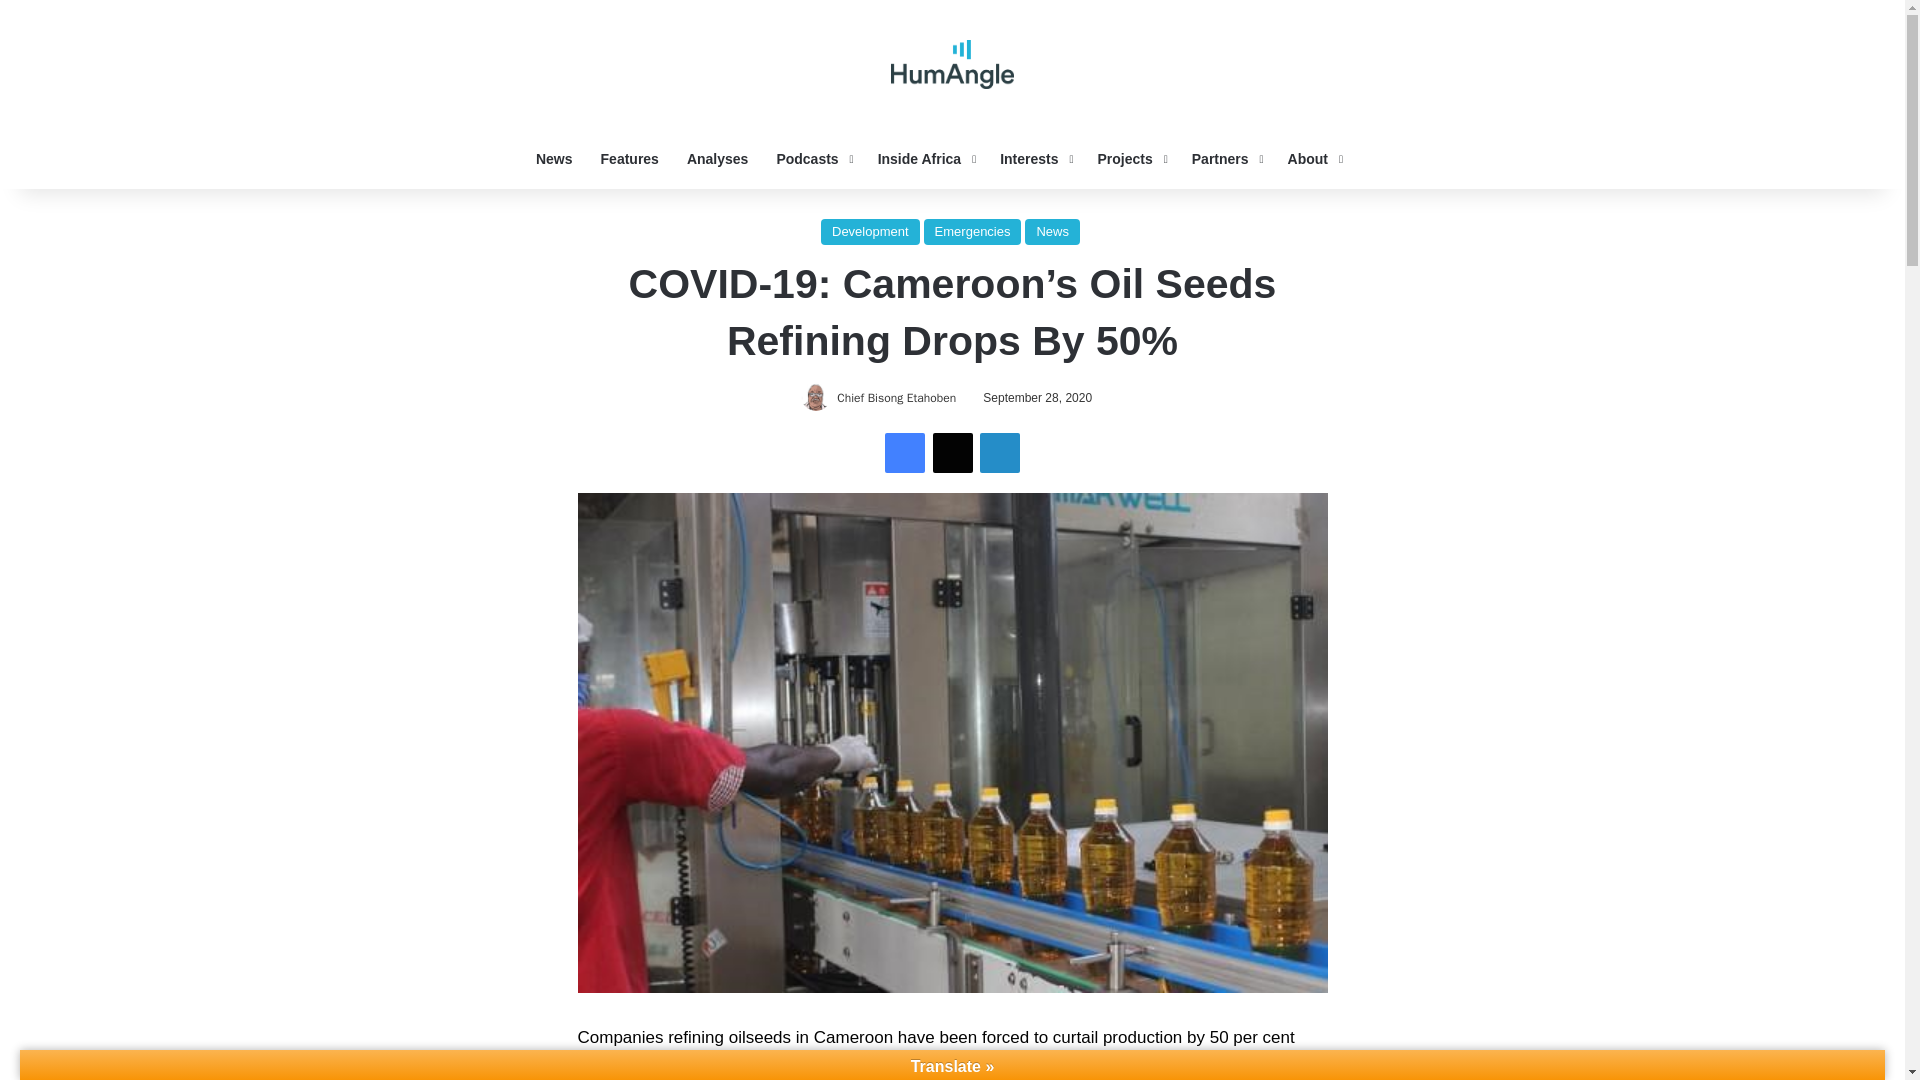 The height and width of the screenshot is (1080, 1920). What do you see at coordinates (1034, 158) in the screenshot?
I see `Interests` at bounding box center [1034, 158].